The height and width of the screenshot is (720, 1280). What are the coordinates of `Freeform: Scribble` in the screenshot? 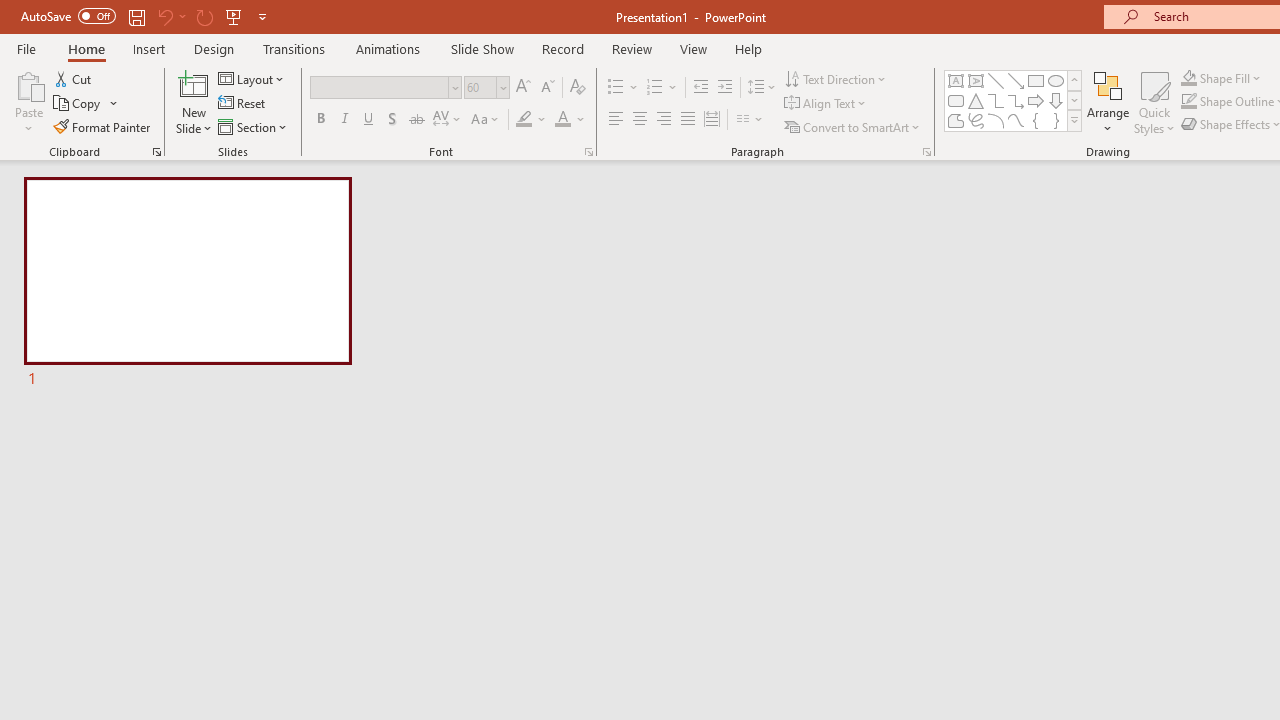 It's located at (976, 120).